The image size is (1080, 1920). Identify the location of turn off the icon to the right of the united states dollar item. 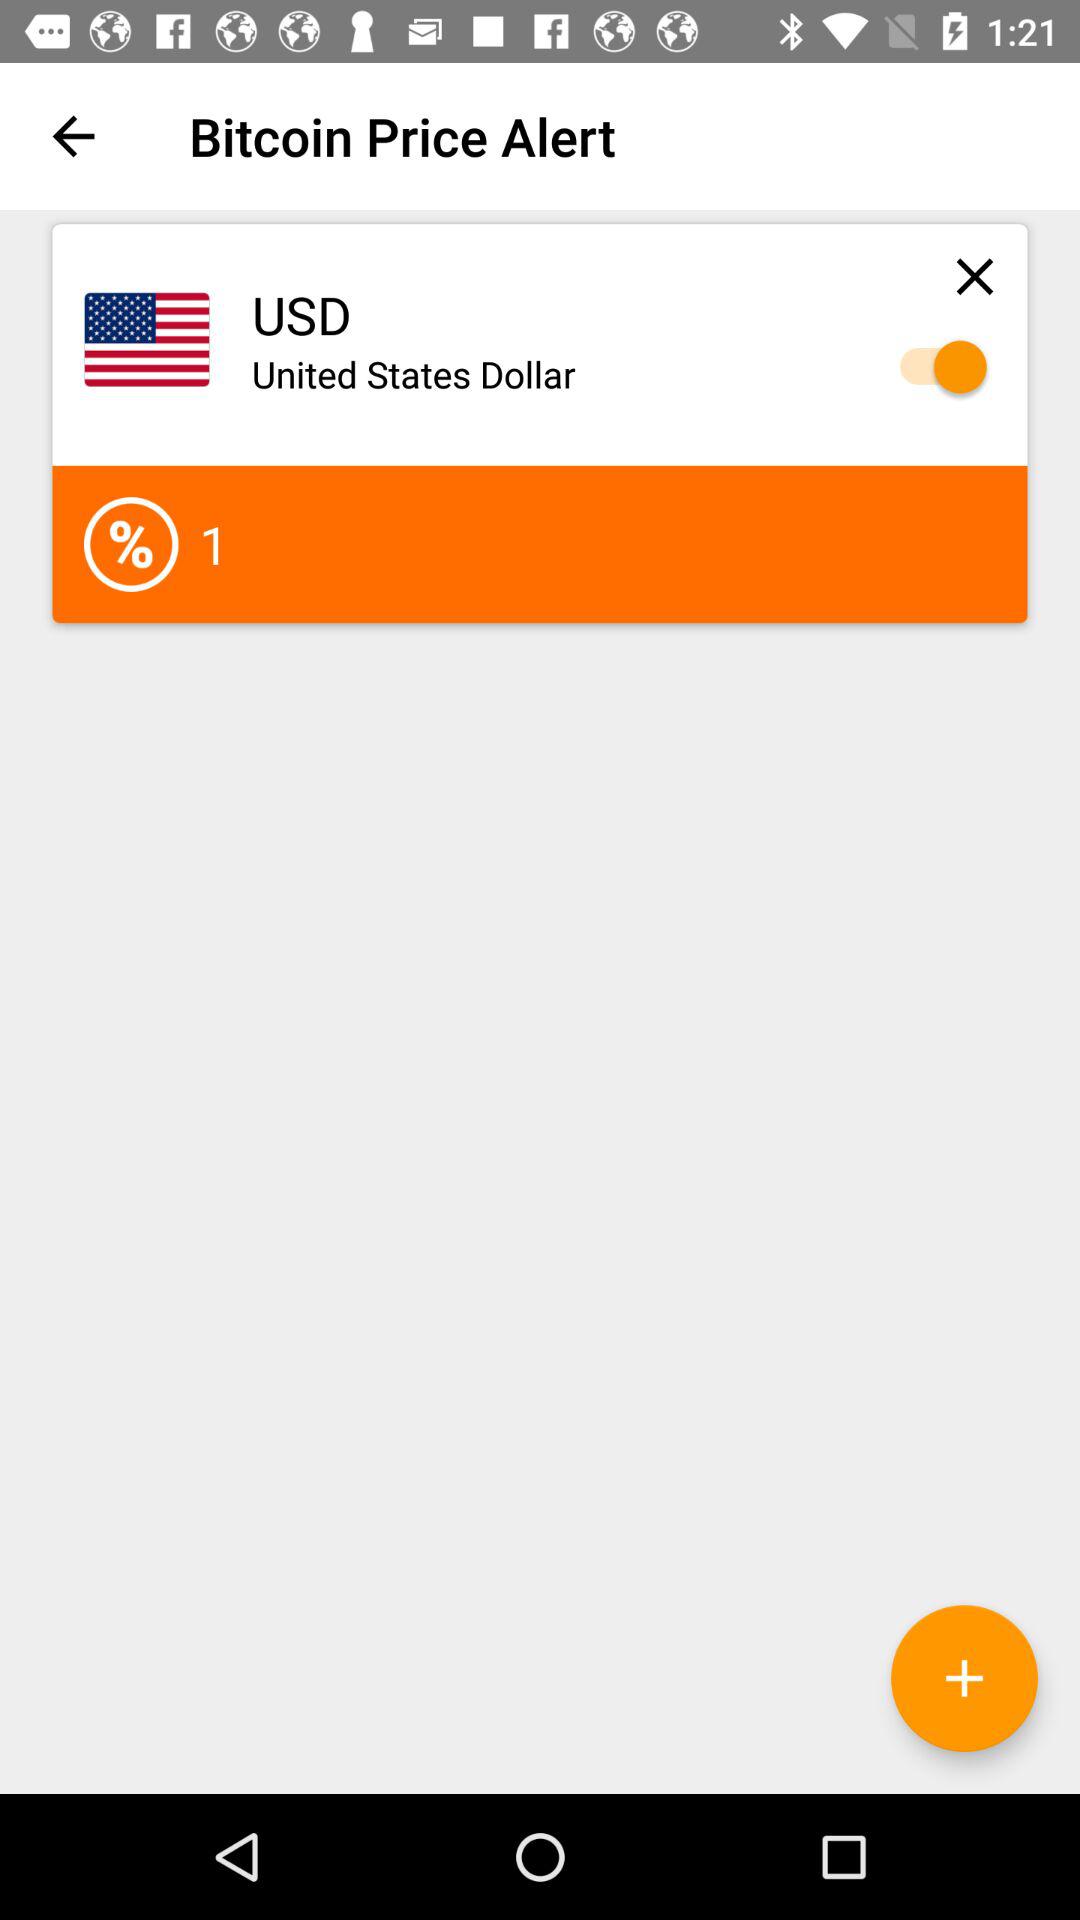
(933, 366).